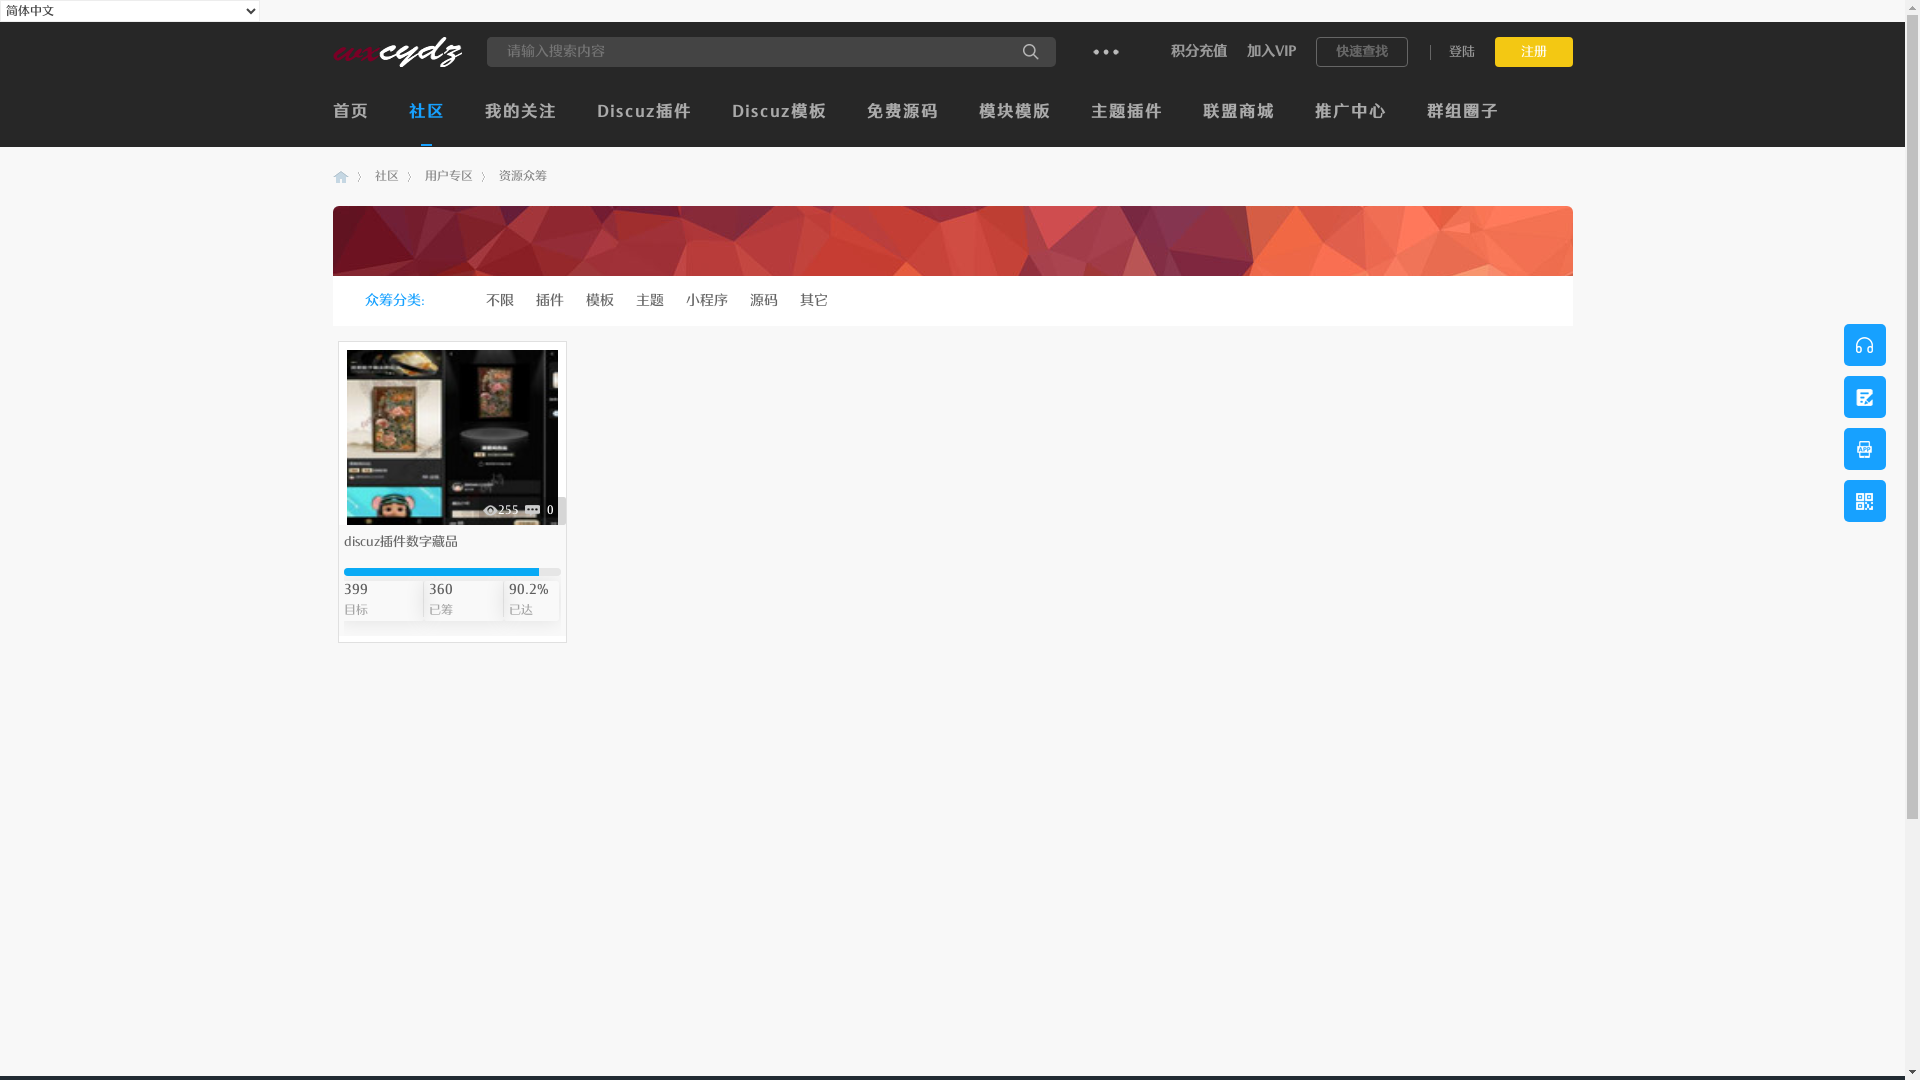 Image resolution: width=1920 pixels, height=1080 pixels. What do you see at coordinates (1031, 52) in the screenshot?
I see `true` at bounding box center [1031, 52].